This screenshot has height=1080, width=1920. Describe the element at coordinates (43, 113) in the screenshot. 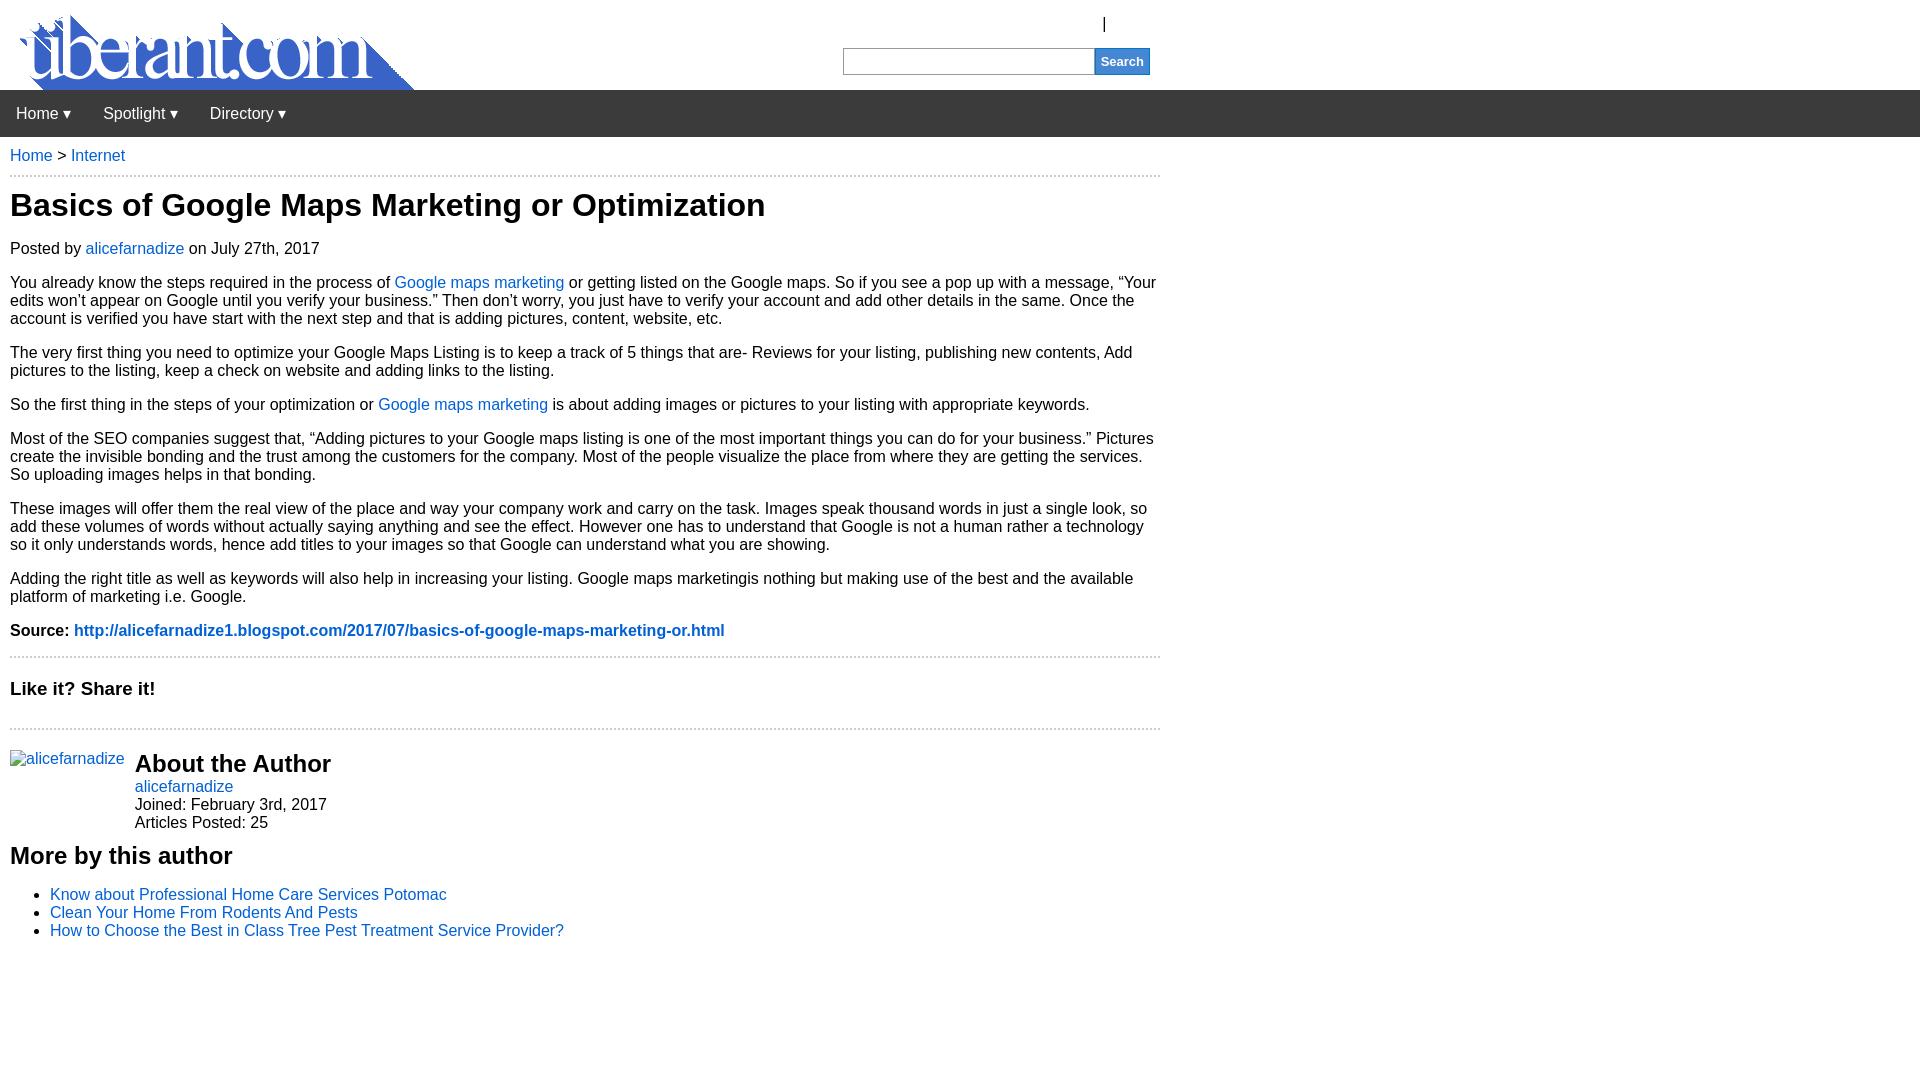

I see `Uberant` at that location.